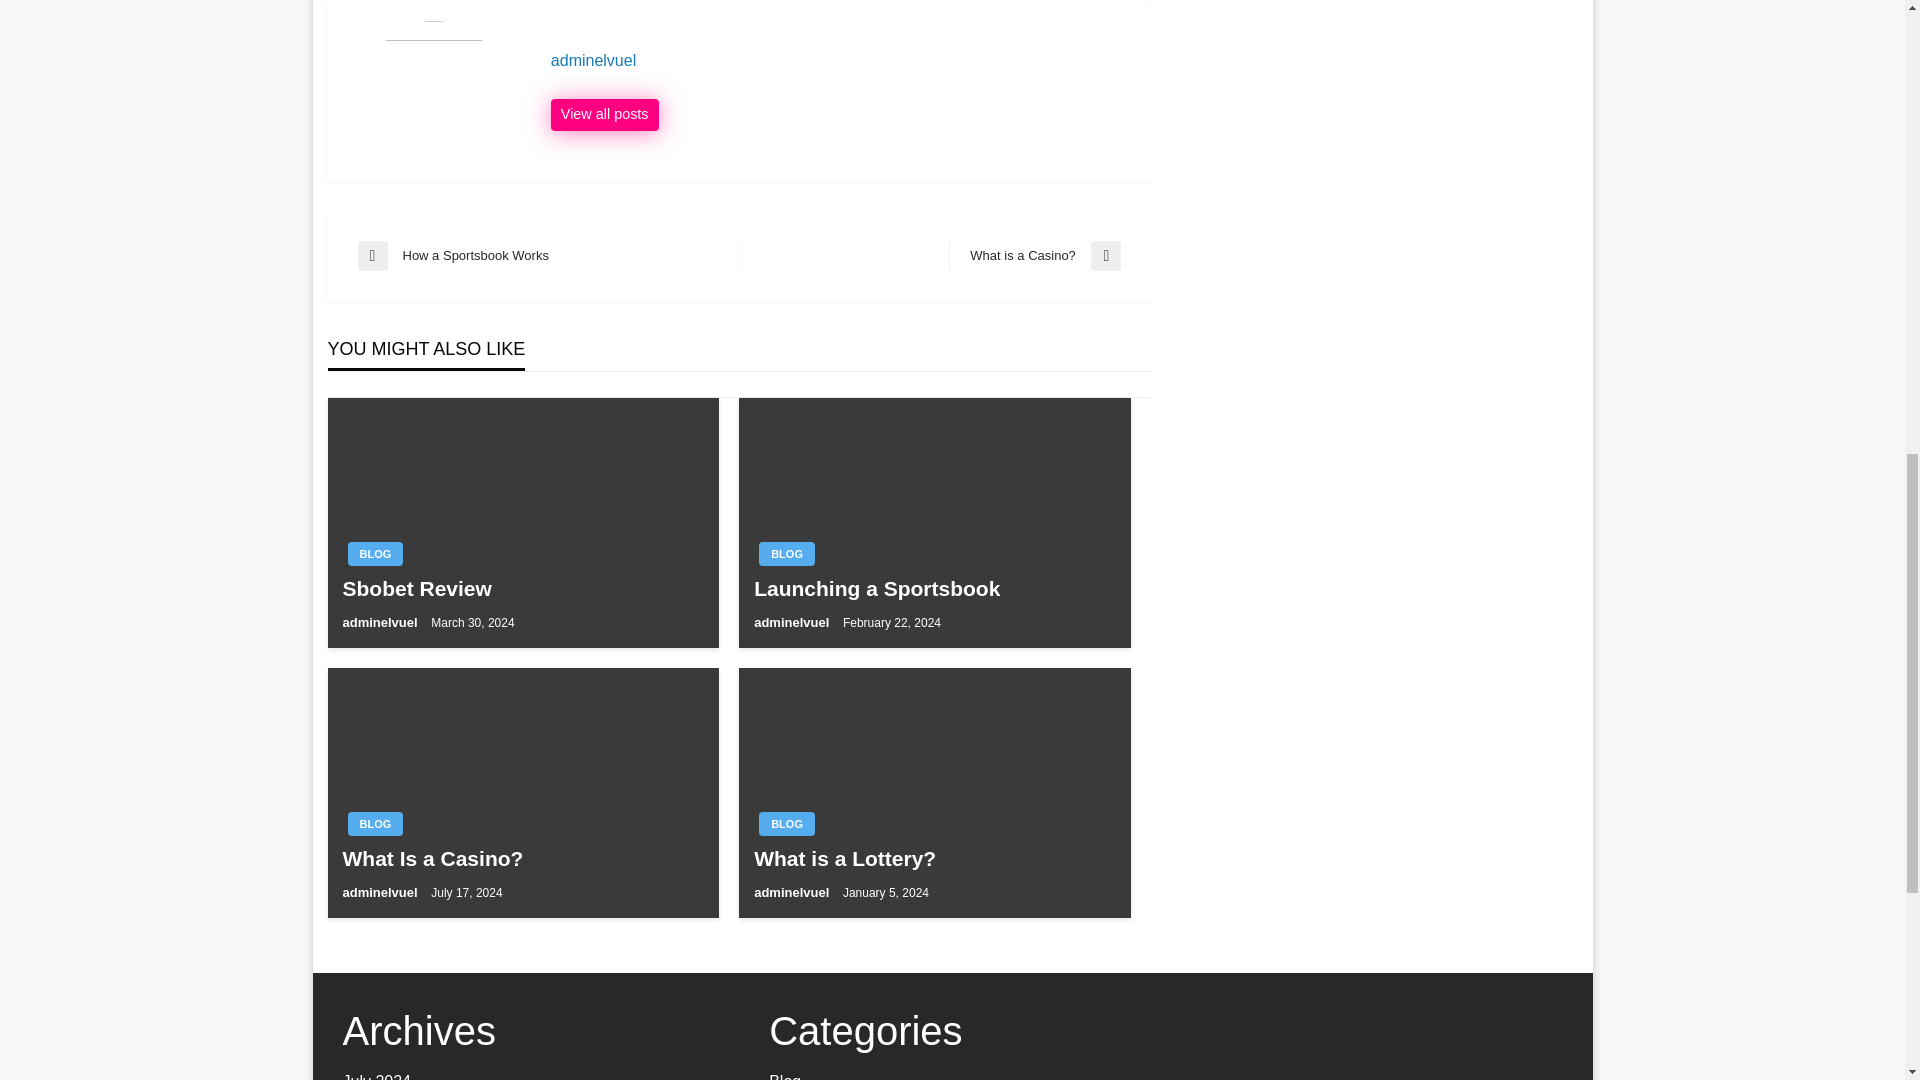  Describe the element at coordinates (934, 858) in the screenshot. I see `What is a Lottery?` at that location.